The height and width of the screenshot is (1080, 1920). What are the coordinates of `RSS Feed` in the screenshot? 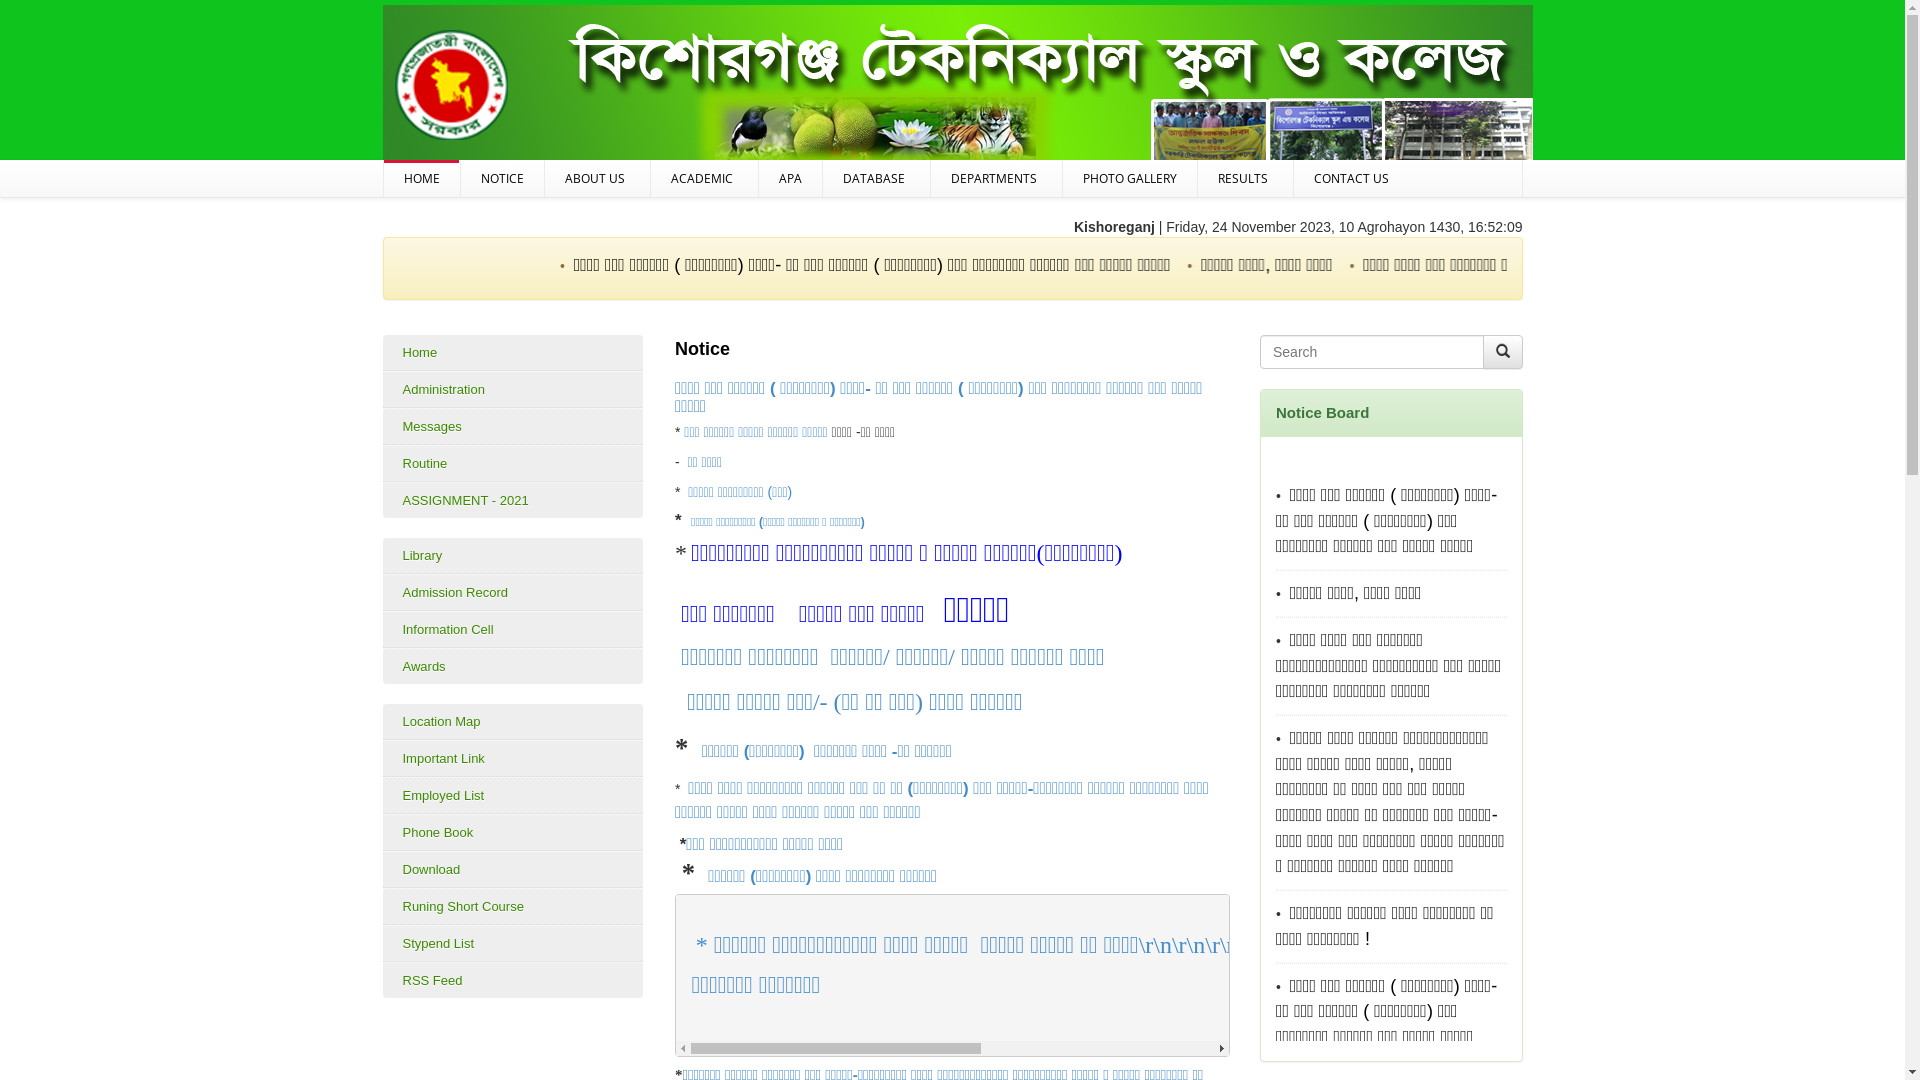 It's located at (512, 980).